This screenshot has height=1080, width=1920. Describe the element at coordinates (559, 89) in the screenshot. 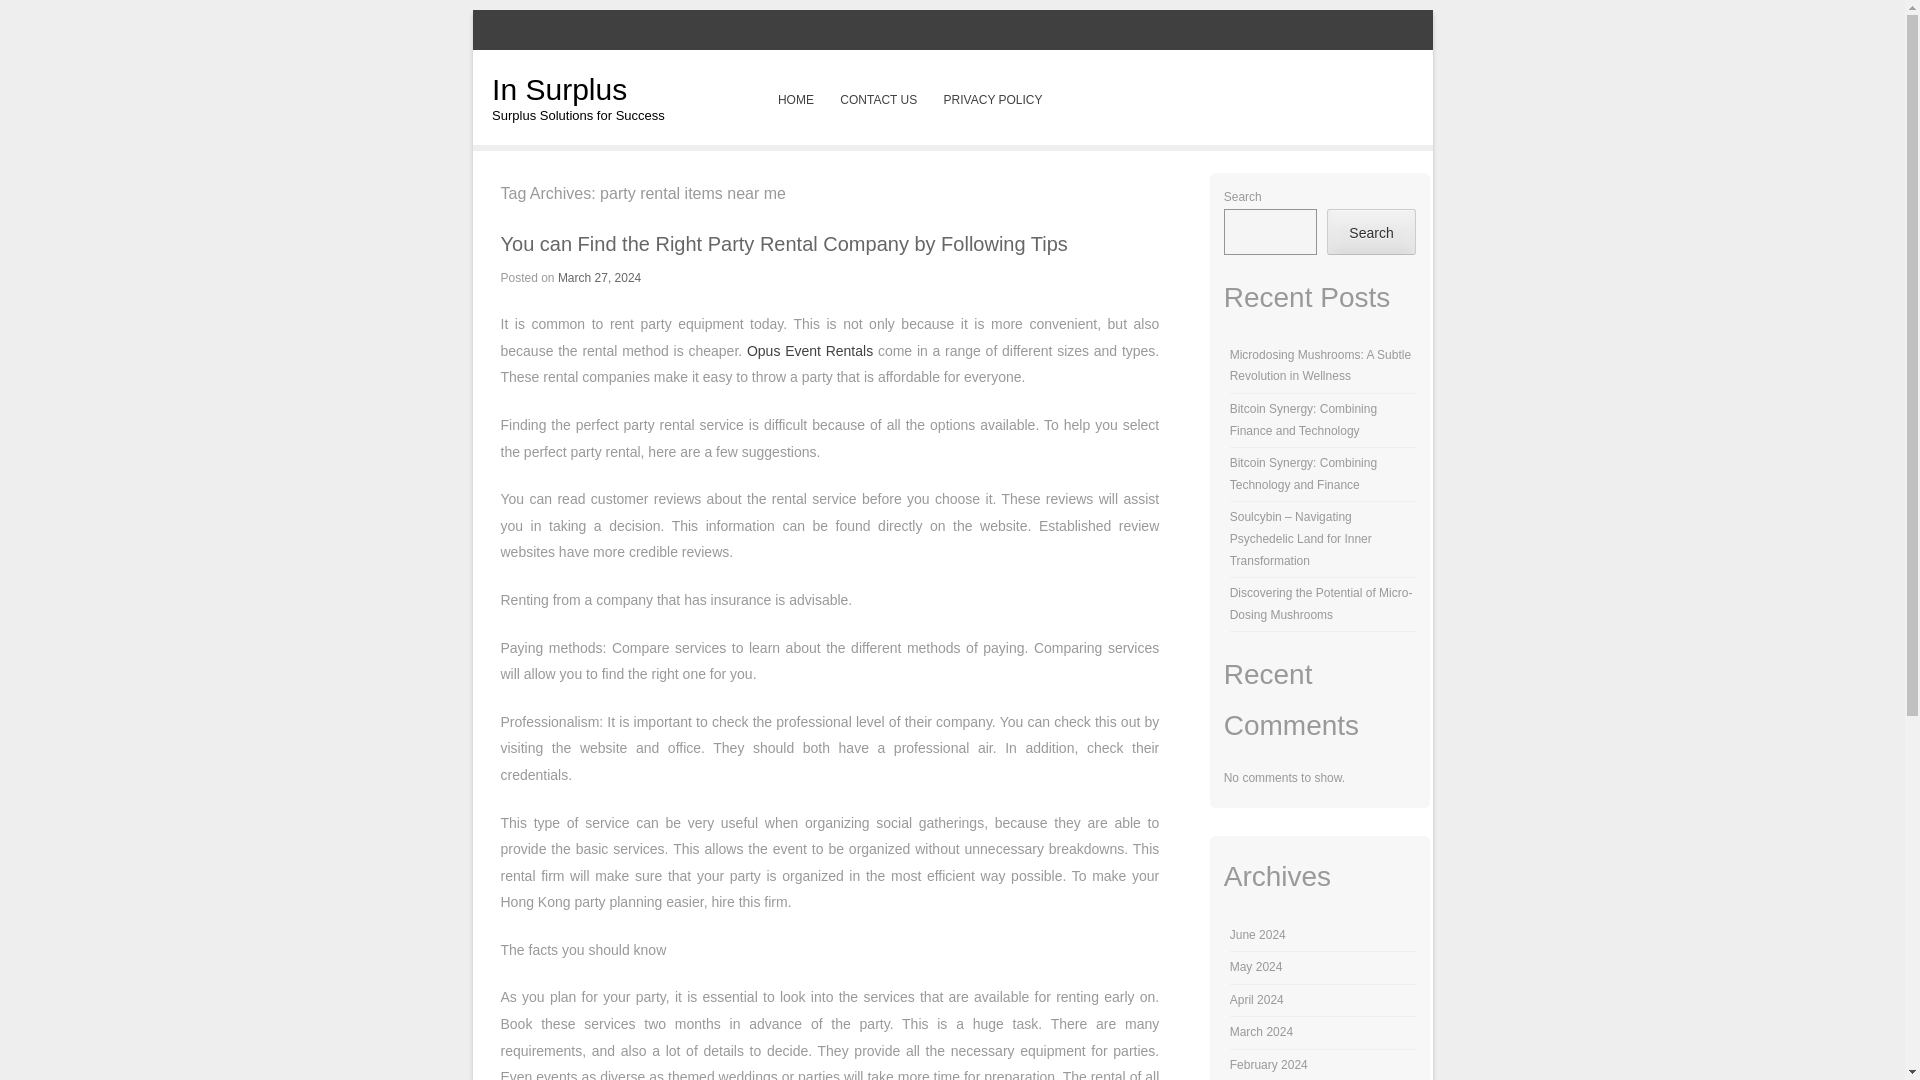

I see `In Surplus` at that location.